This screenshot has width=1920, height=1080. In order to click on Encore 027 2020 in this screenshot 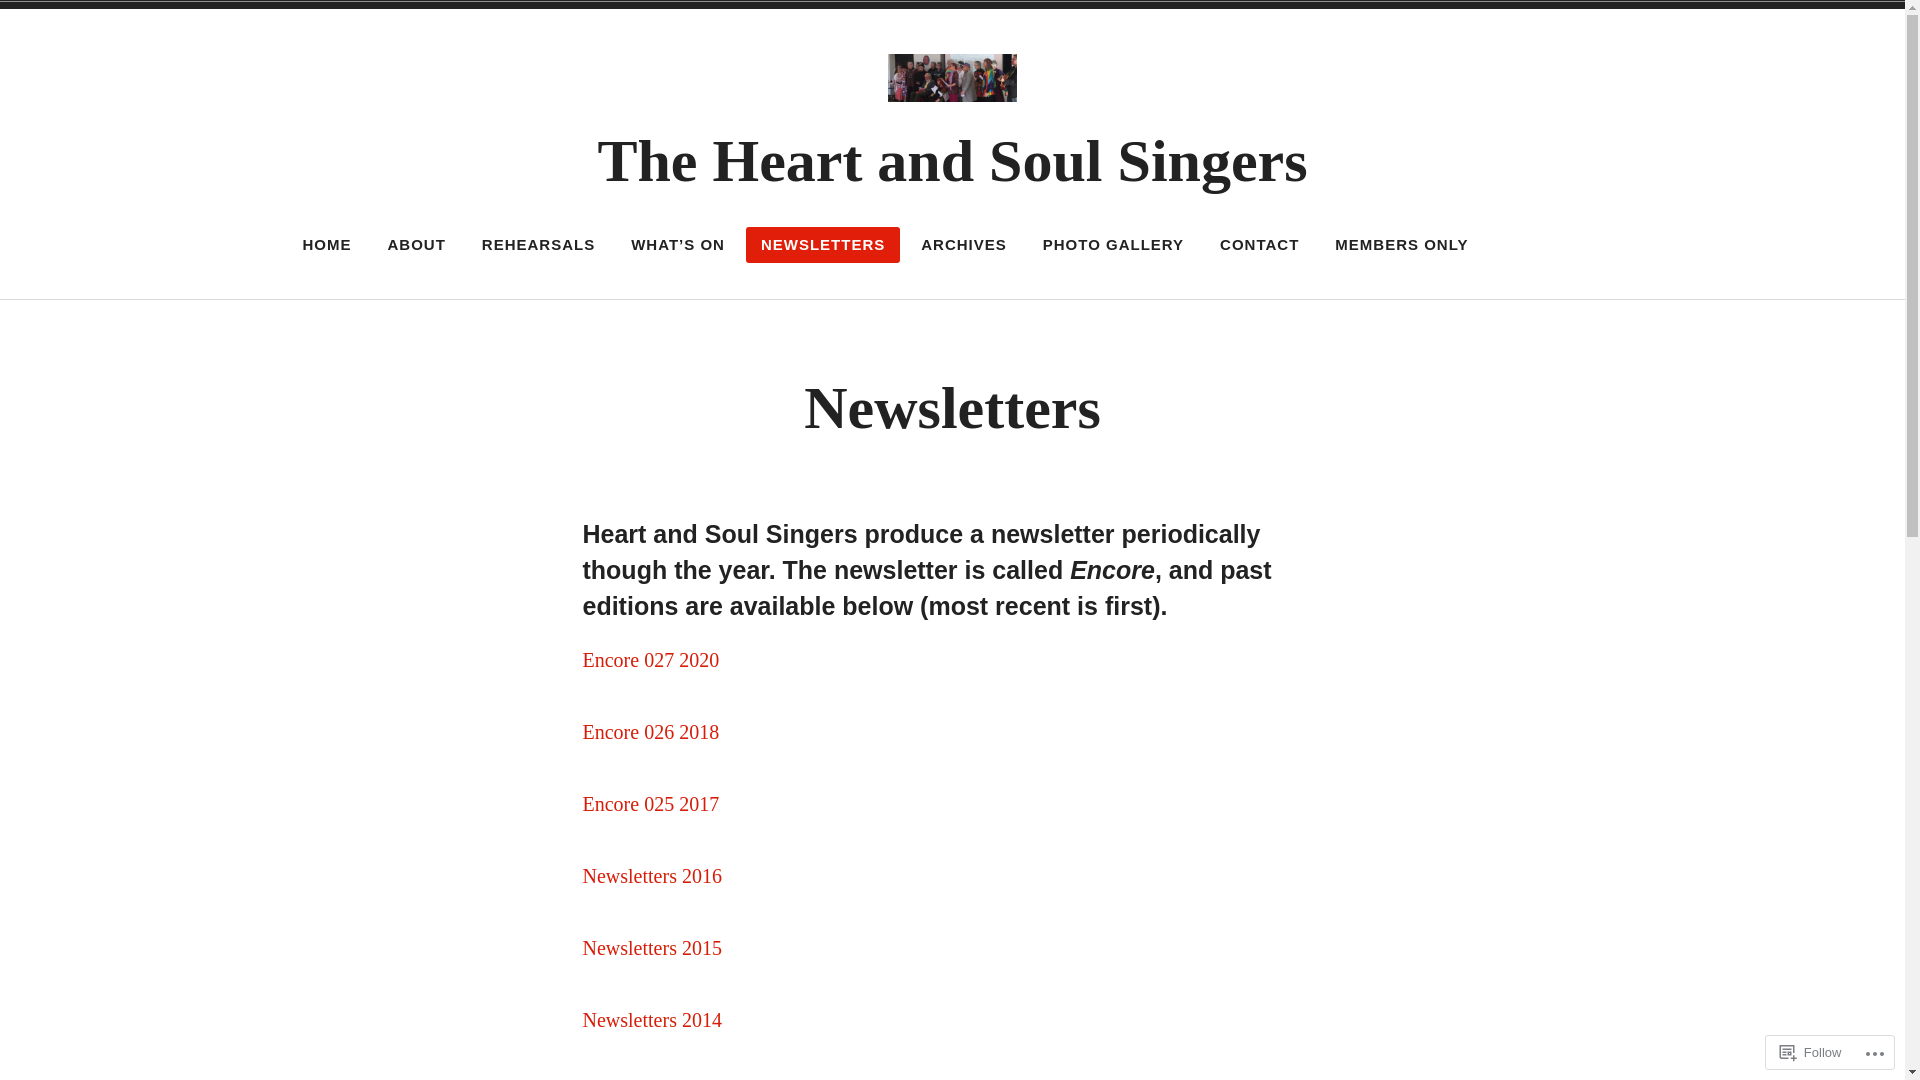, I will do `click(650, 660)`.